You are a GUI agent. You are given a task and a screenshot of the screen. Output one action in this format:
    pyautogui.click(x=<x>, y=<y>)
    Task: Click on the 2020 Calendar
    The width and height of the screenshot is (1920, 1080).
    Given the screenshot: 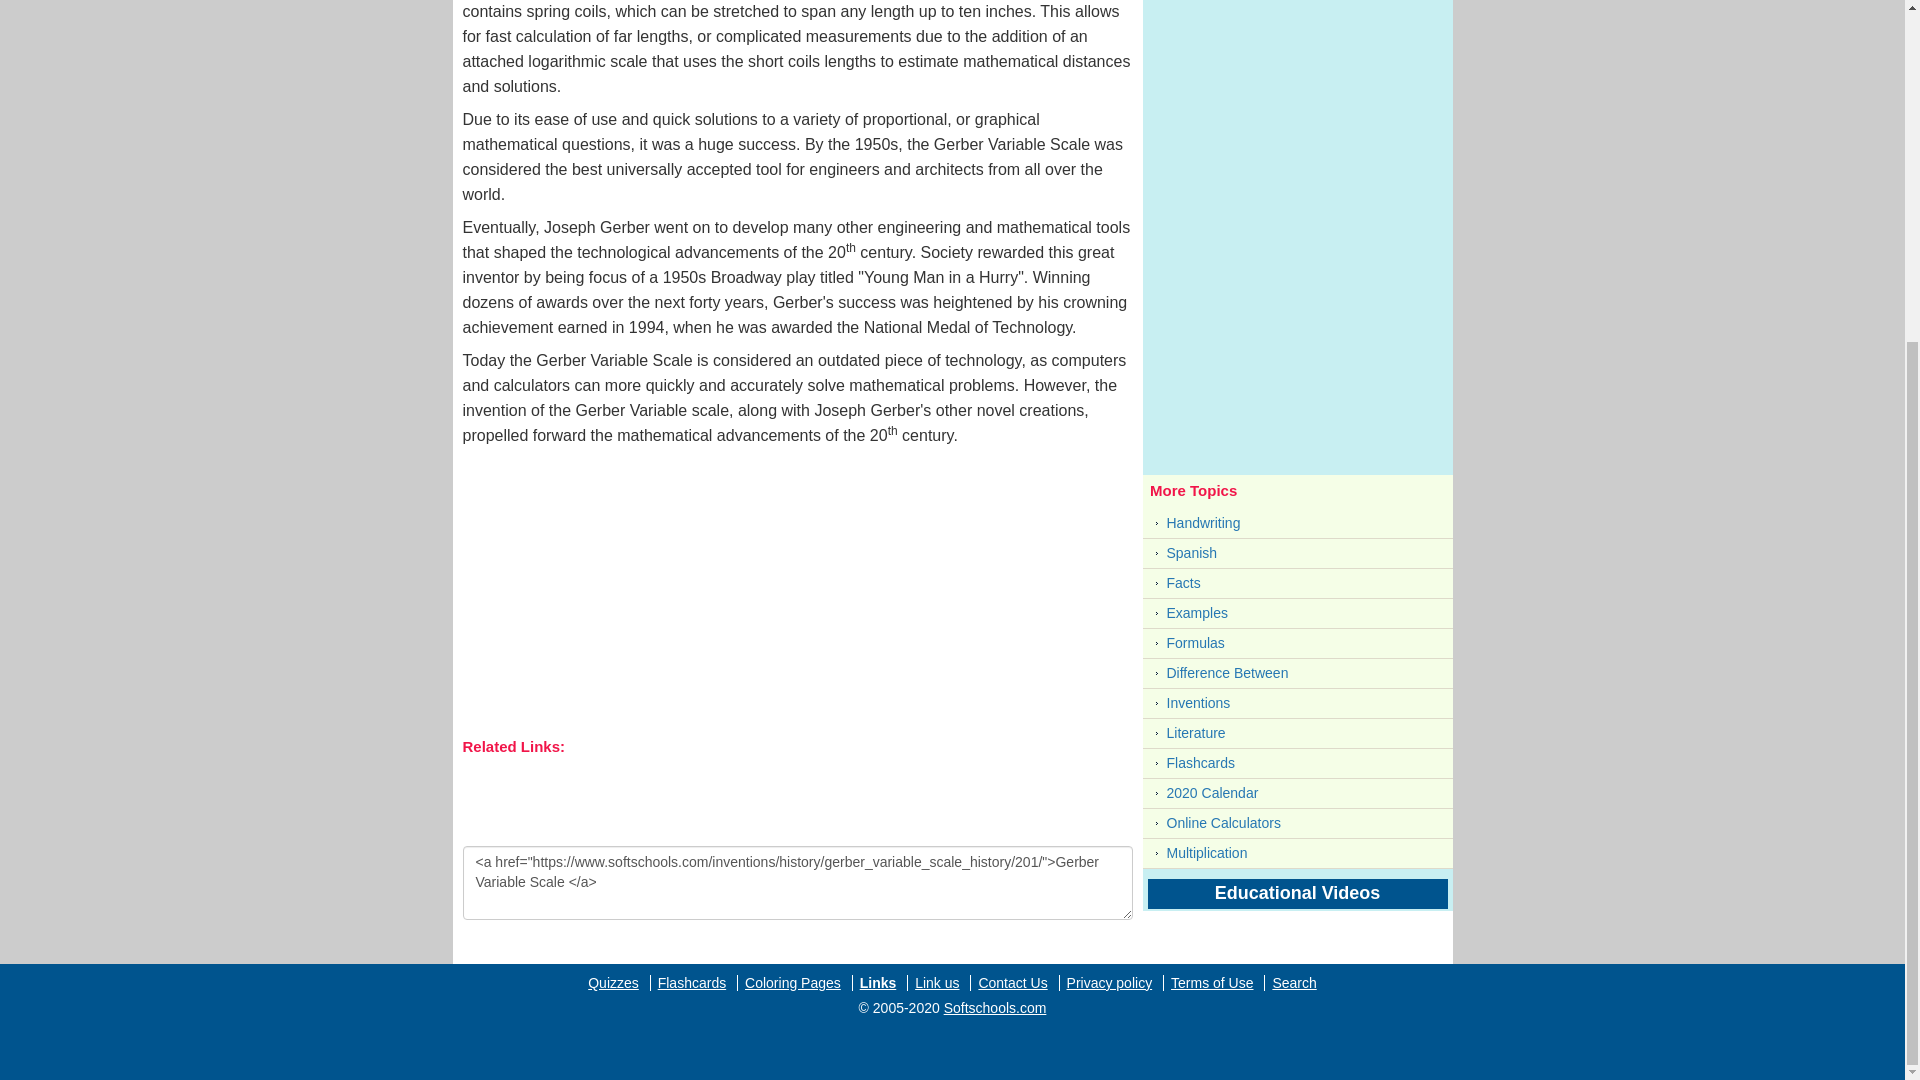 What is the action you would take?
    pyautogui.click(x=1298, y=792)
    